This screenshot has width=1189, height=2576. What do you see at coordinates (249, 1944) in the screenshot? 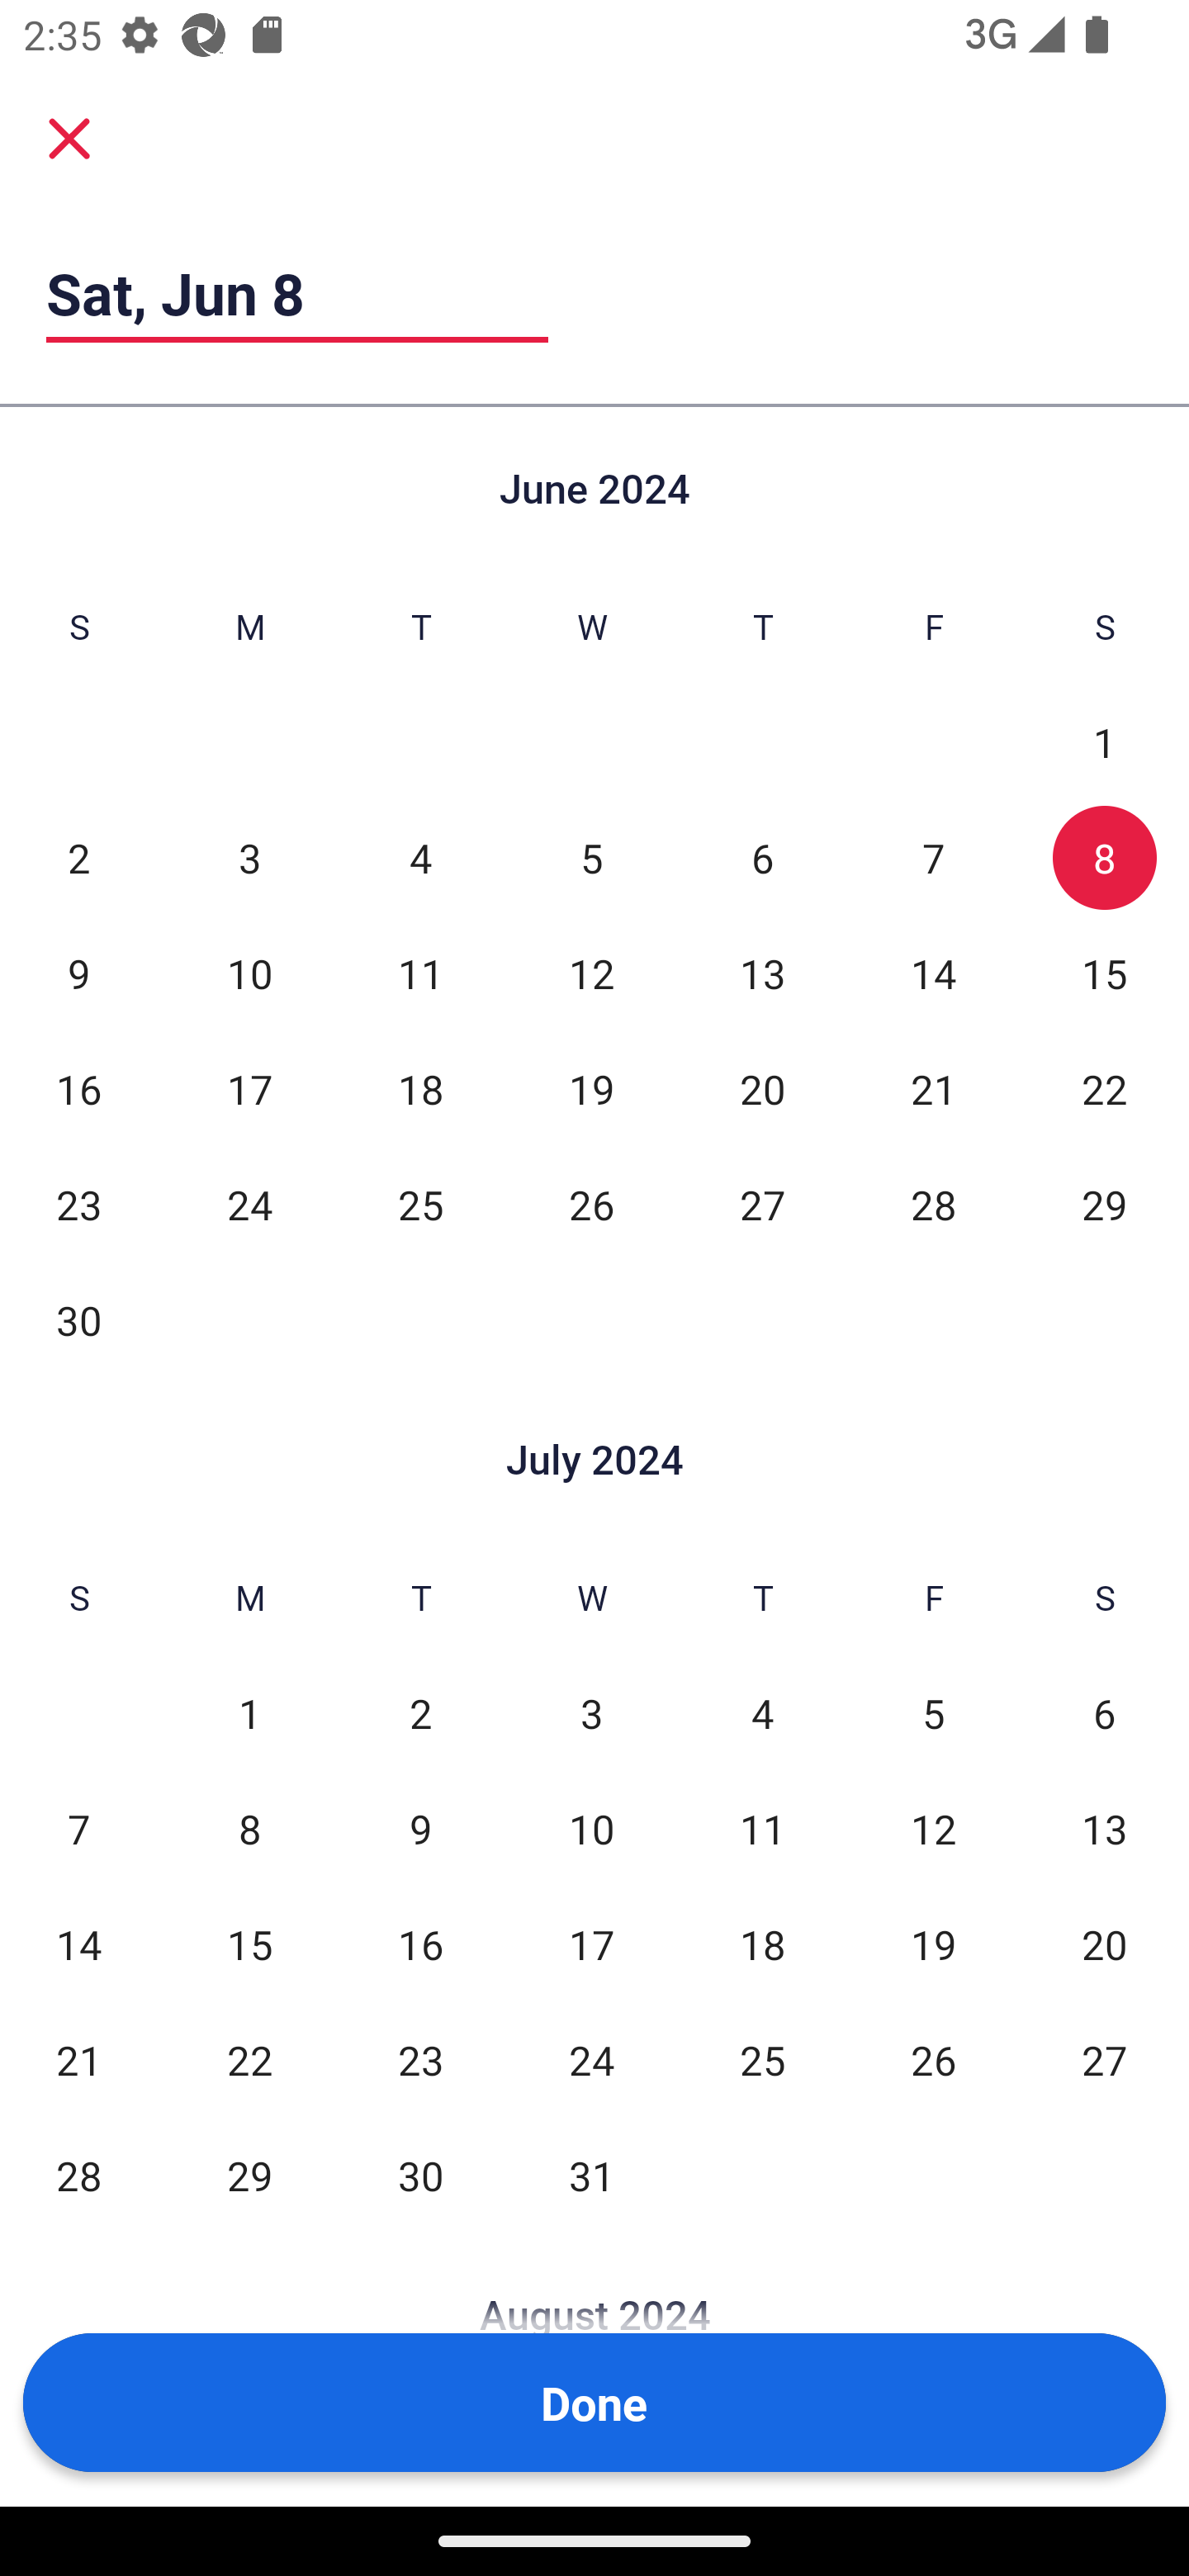
I see `15 Mon, Jul 15, Not Selected` at bounding box center [249, 1944].